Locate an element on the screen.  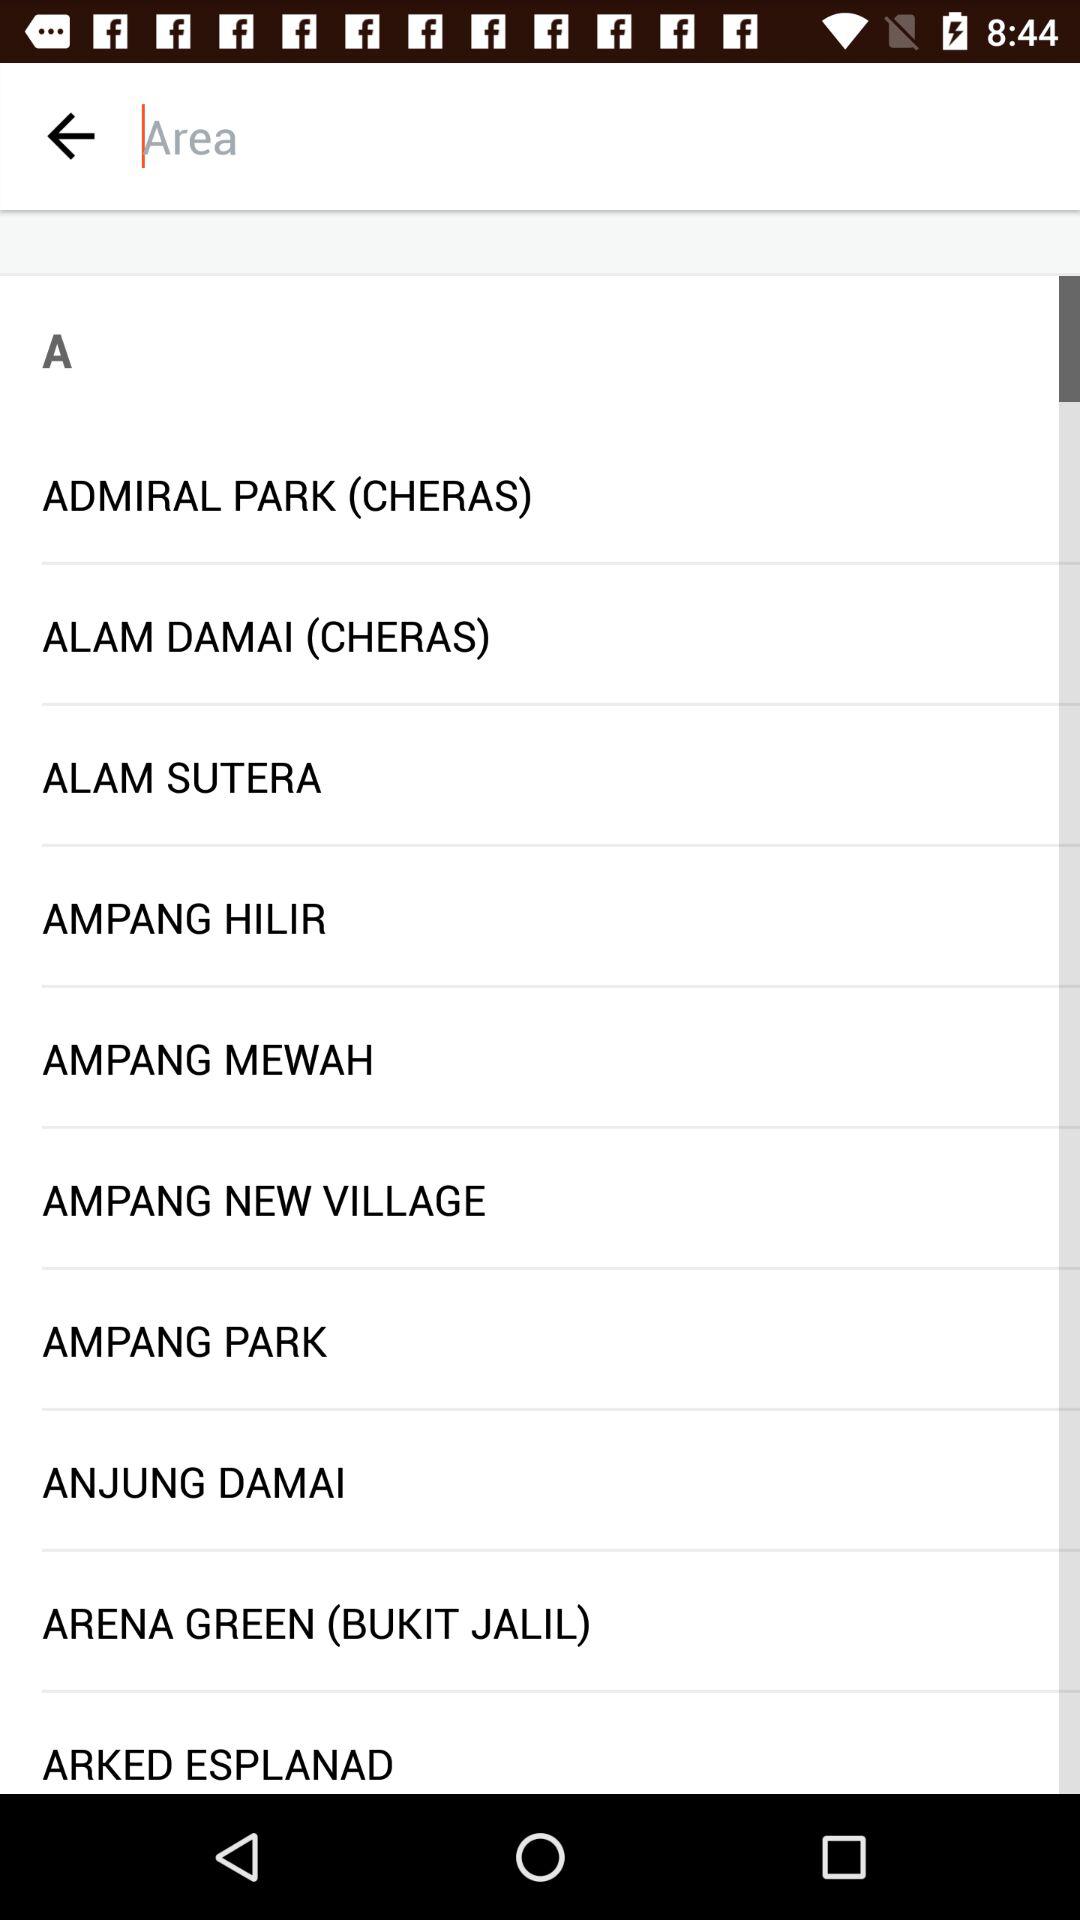
flip to the ampang mewah item is located at coordinates (540, 1058).